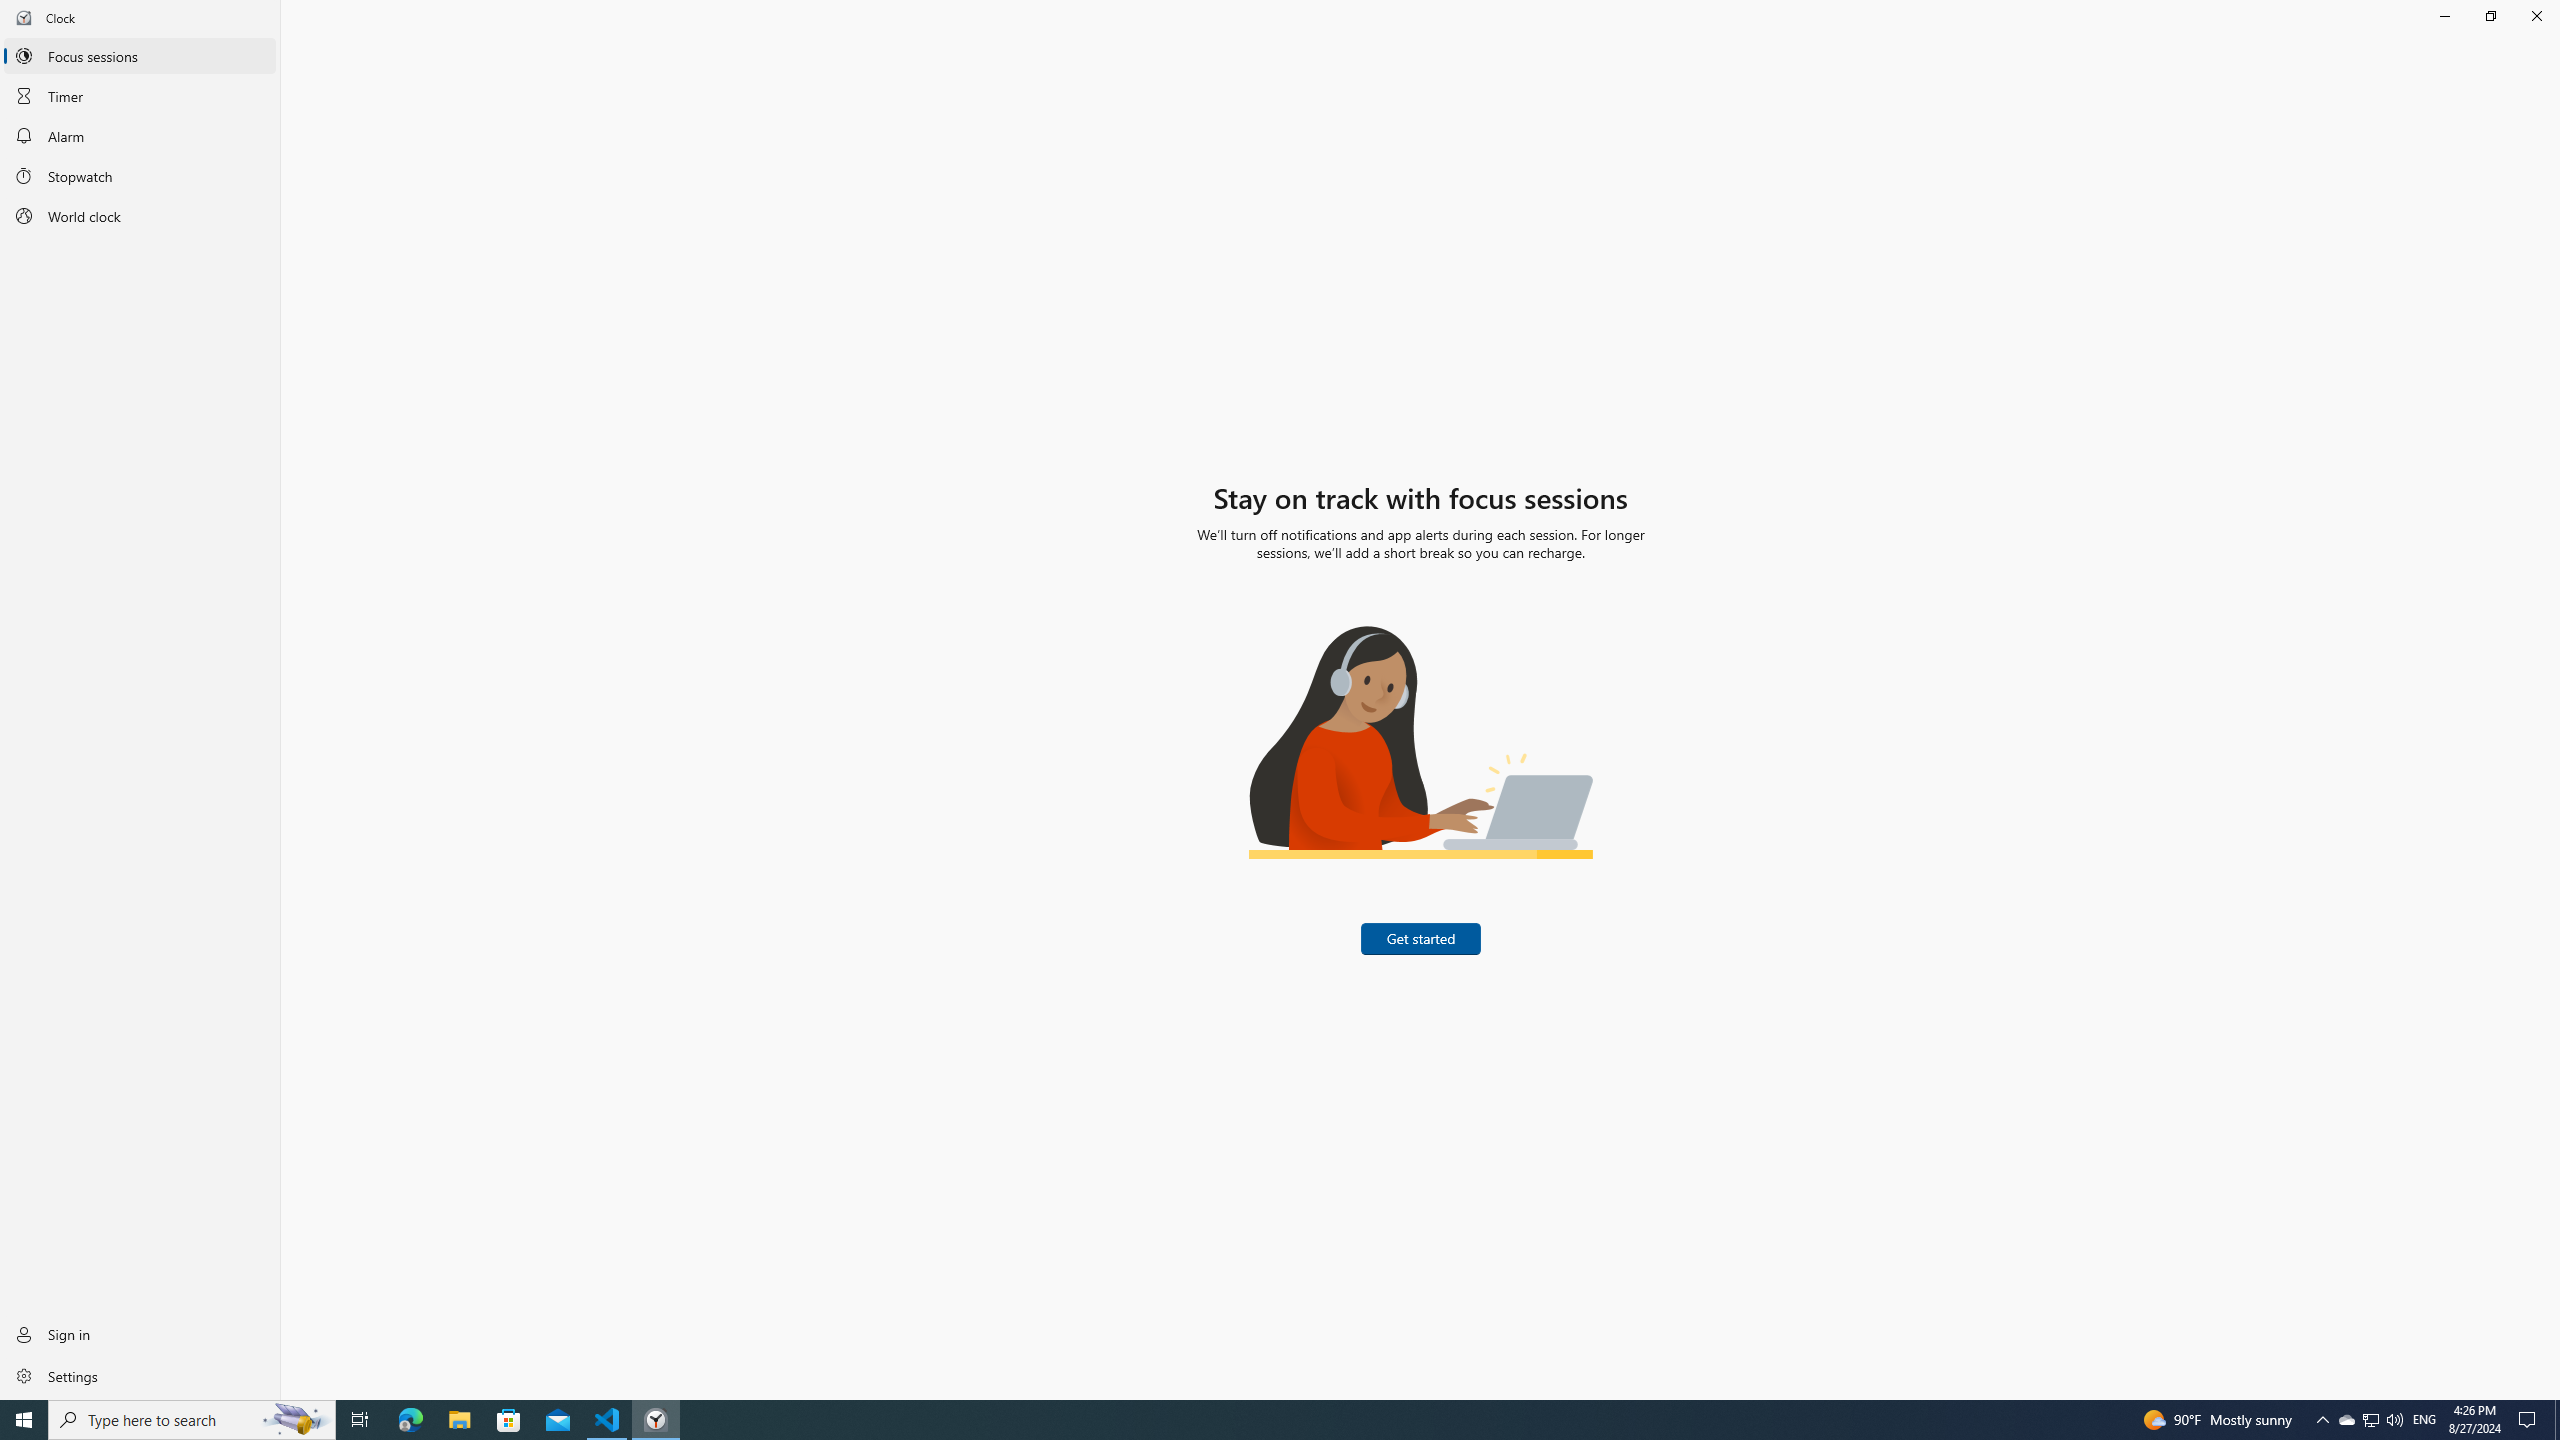  What do you see at coordinates (1242, 1420) in the screenshot?
I see `Start` at bounding box center [1242, 1420].